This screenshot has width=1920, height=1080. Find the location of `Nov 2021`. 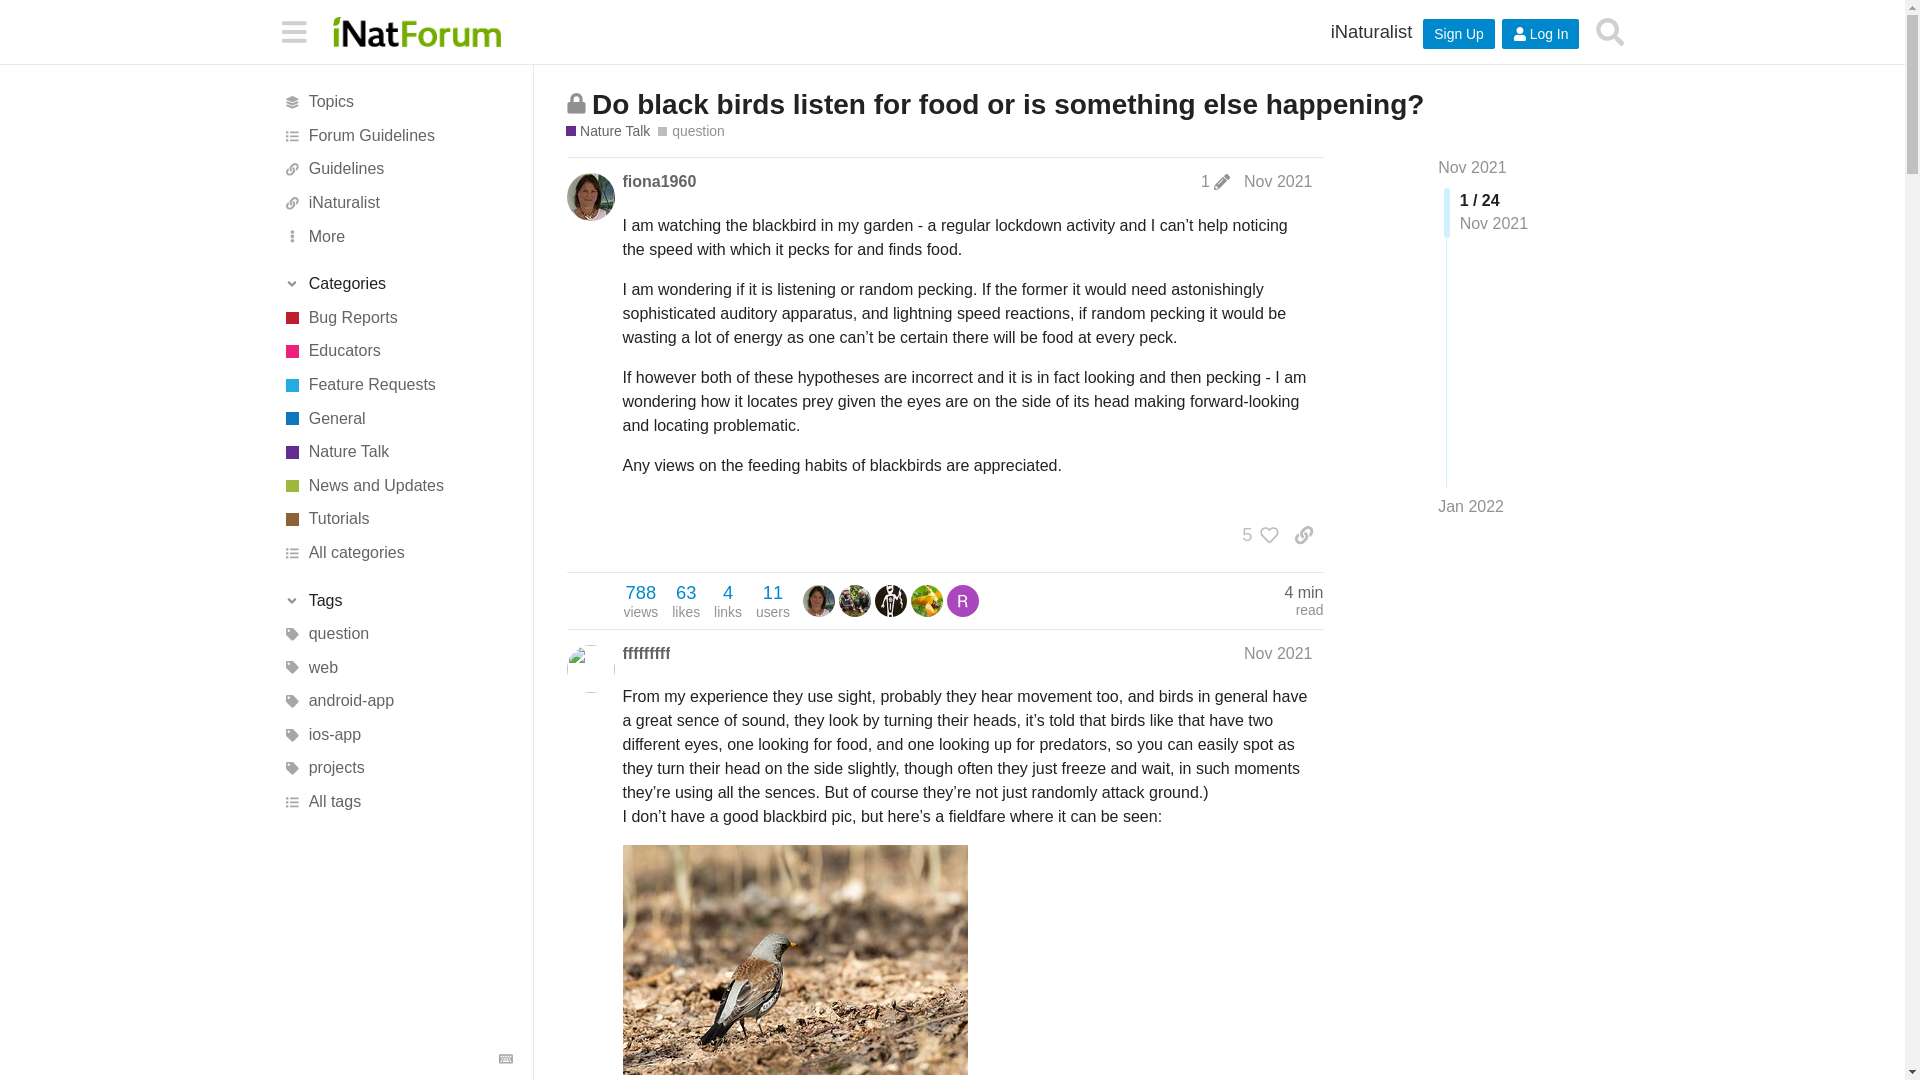

Nov 2021 is located at coordinates (1278, 181).